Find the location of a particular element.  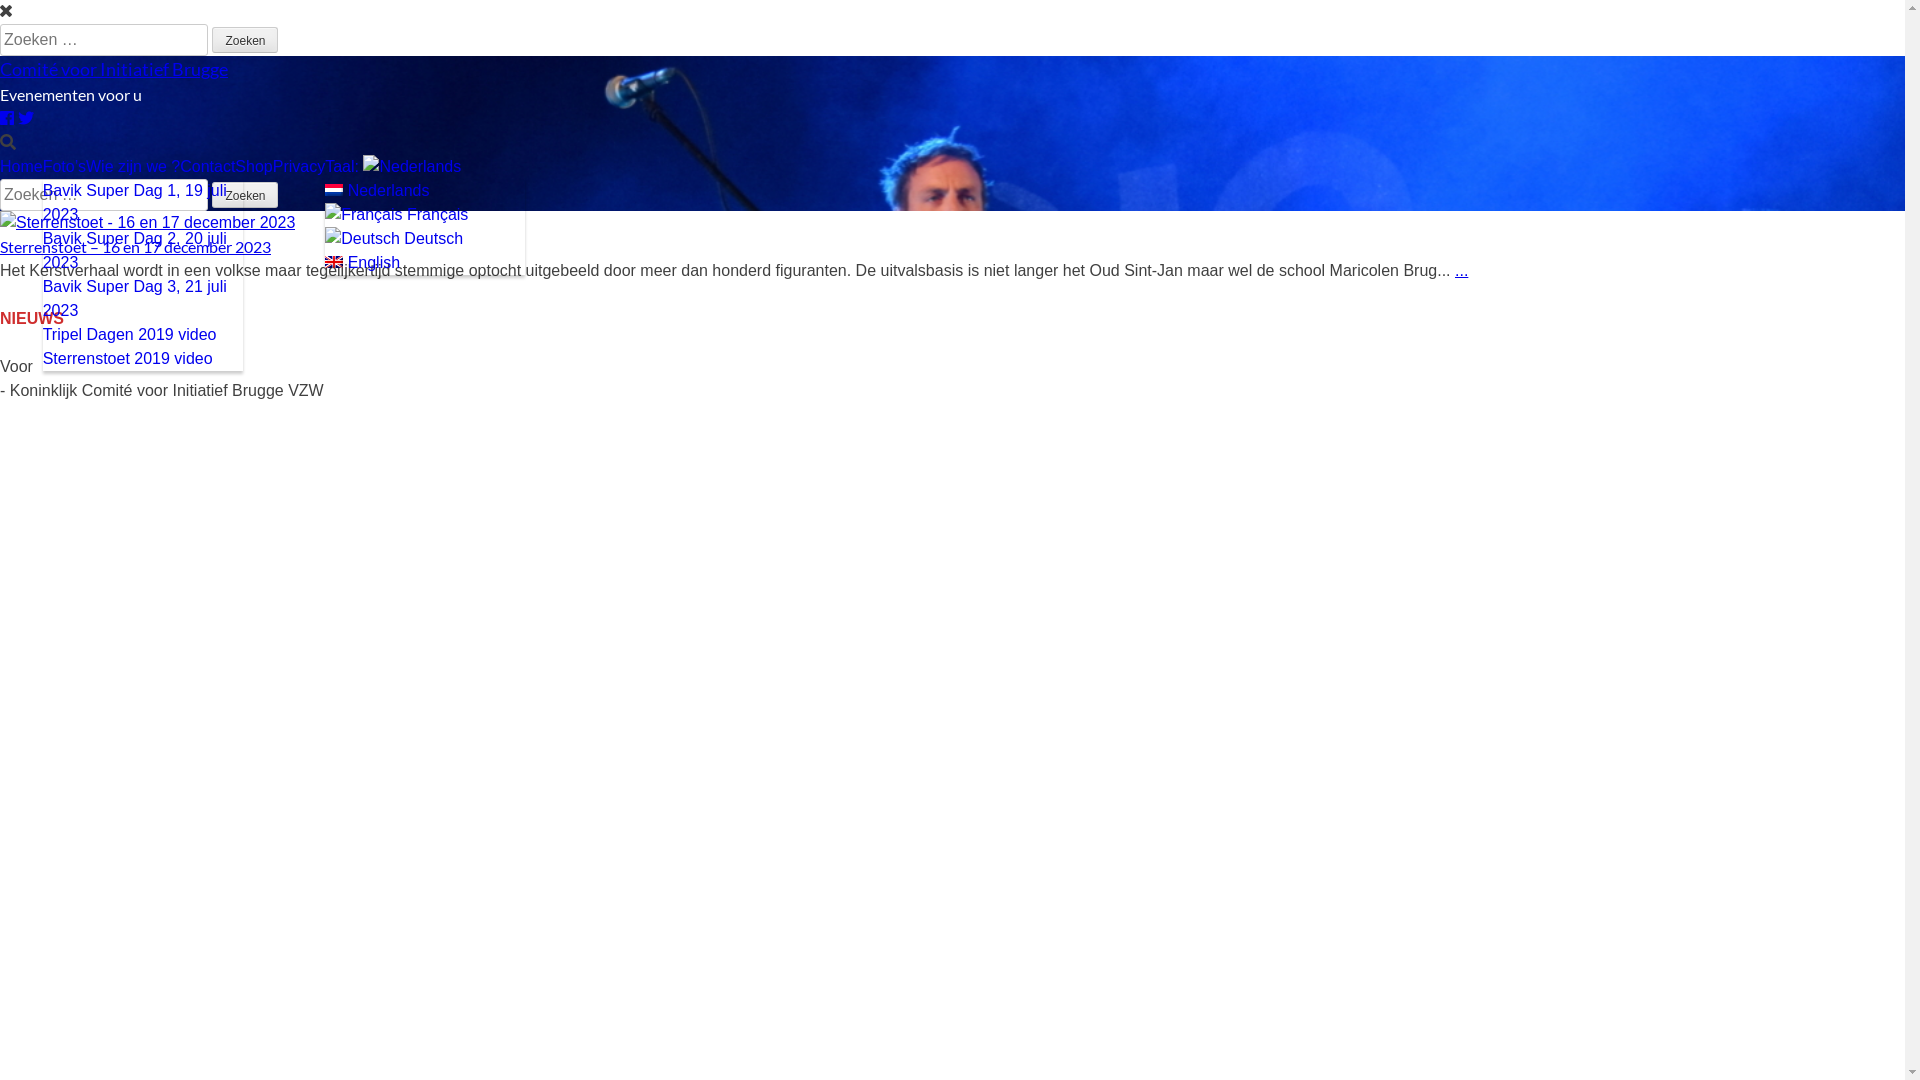

... is located at coordinates (1462, 270).